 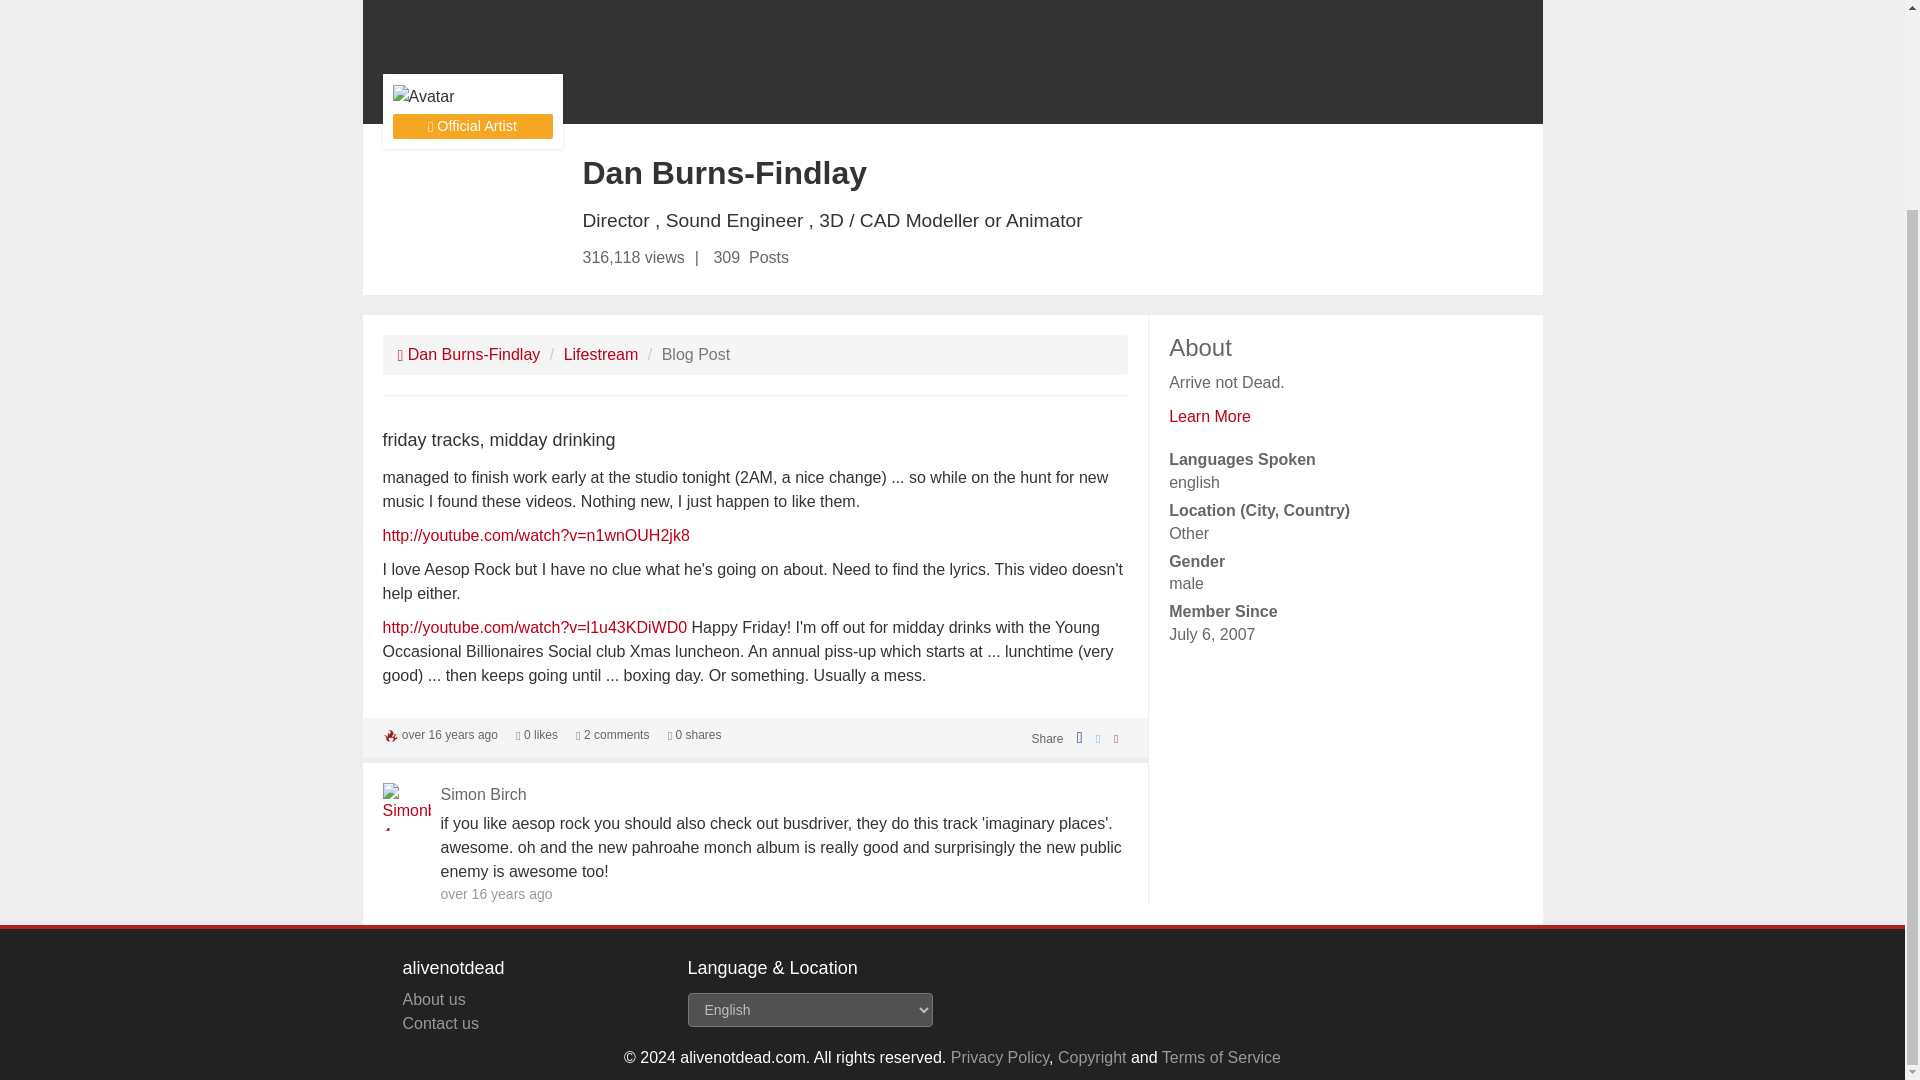 I want to click on About us, so click(x=432, y=999).